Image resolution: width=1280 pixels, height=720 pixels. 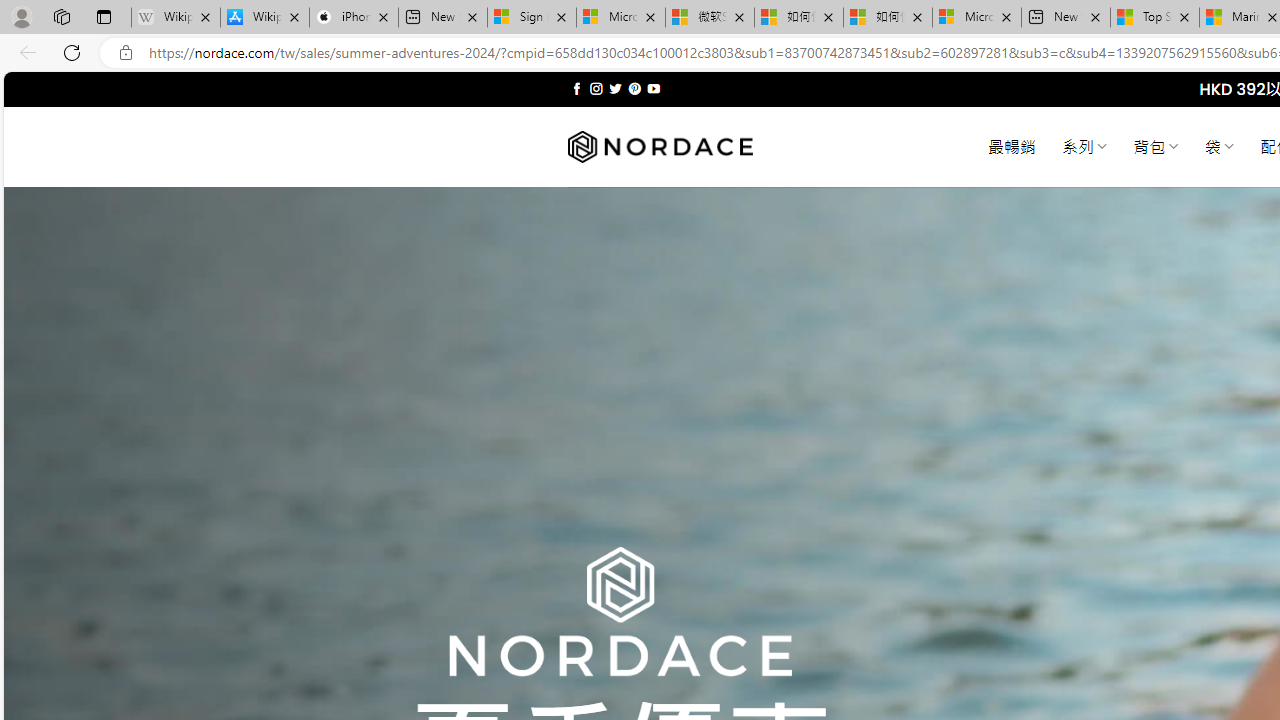 What do you see at coordinates (596, 88) in the screenshot?
I see `Follow on Instagram` at bounding box center [596, 88].